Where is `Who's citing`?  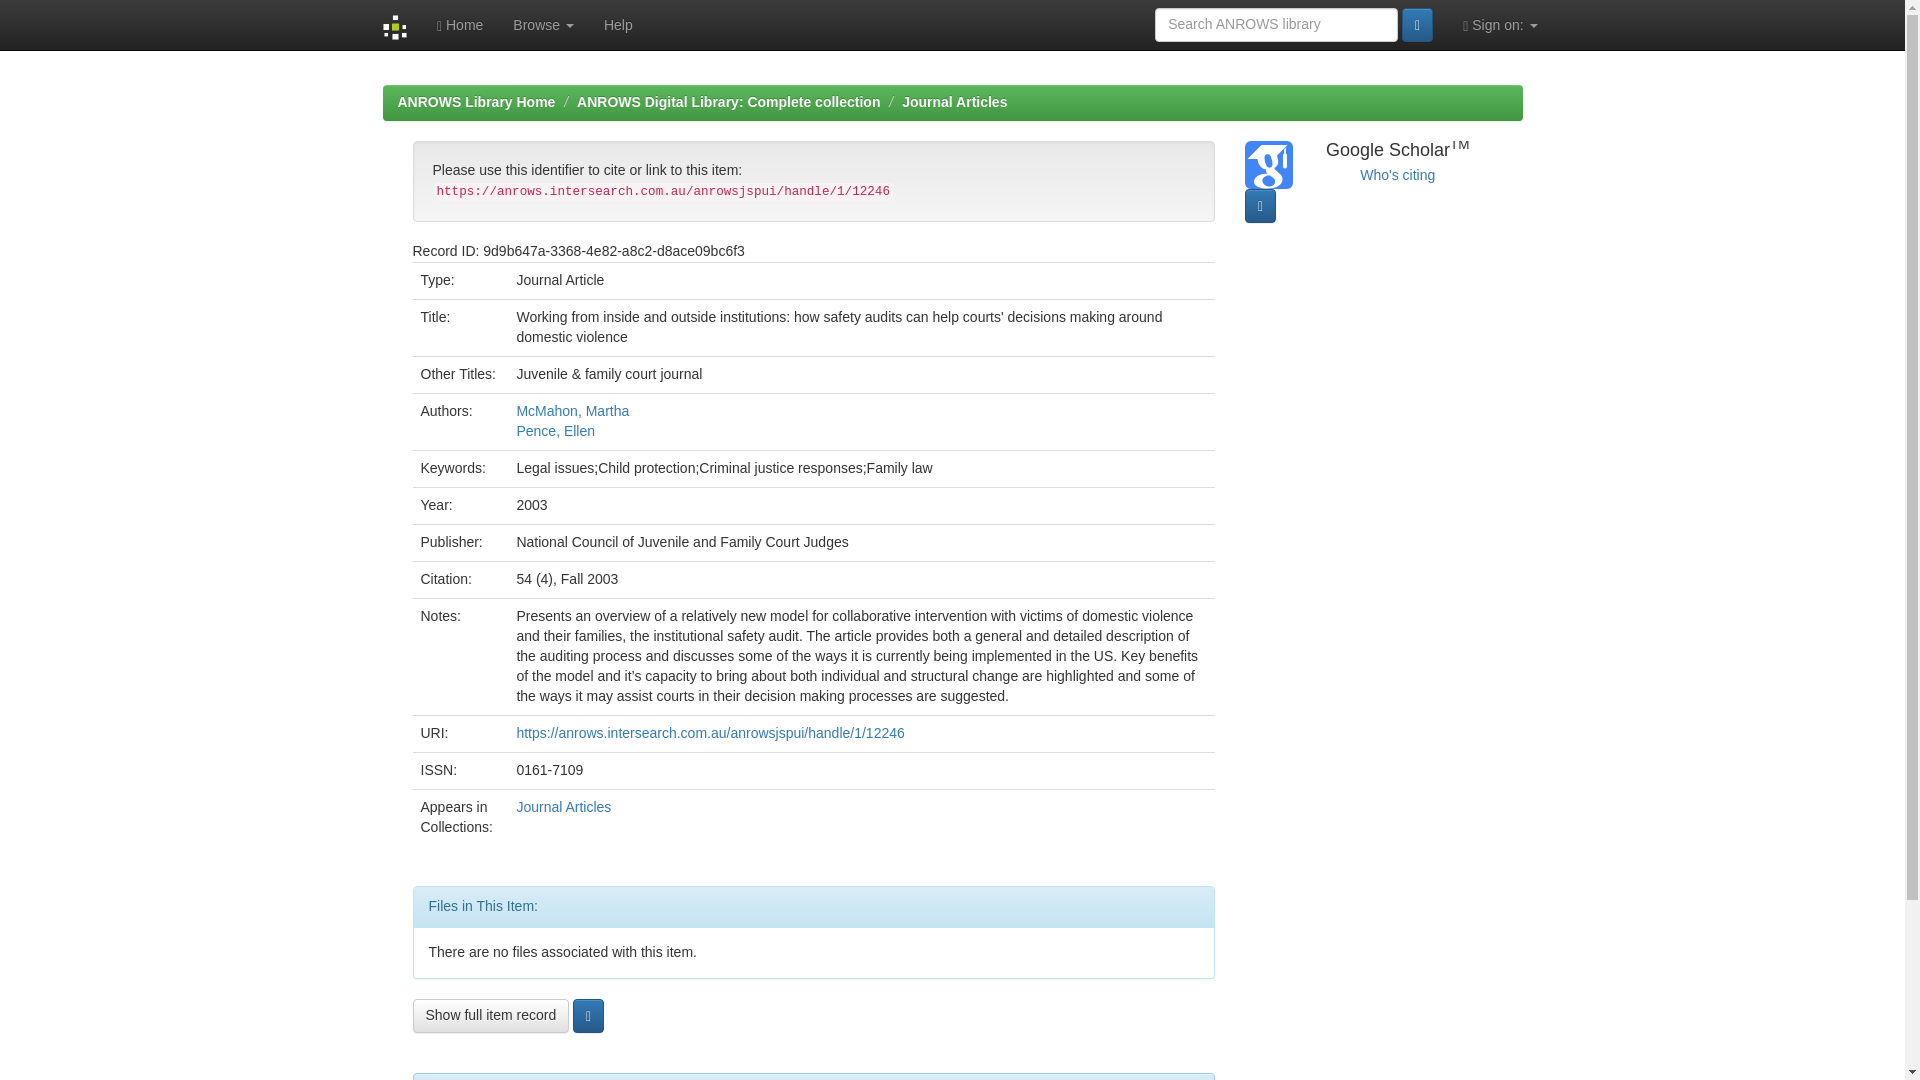
Who's citing is located at coordinates (1396, 174).